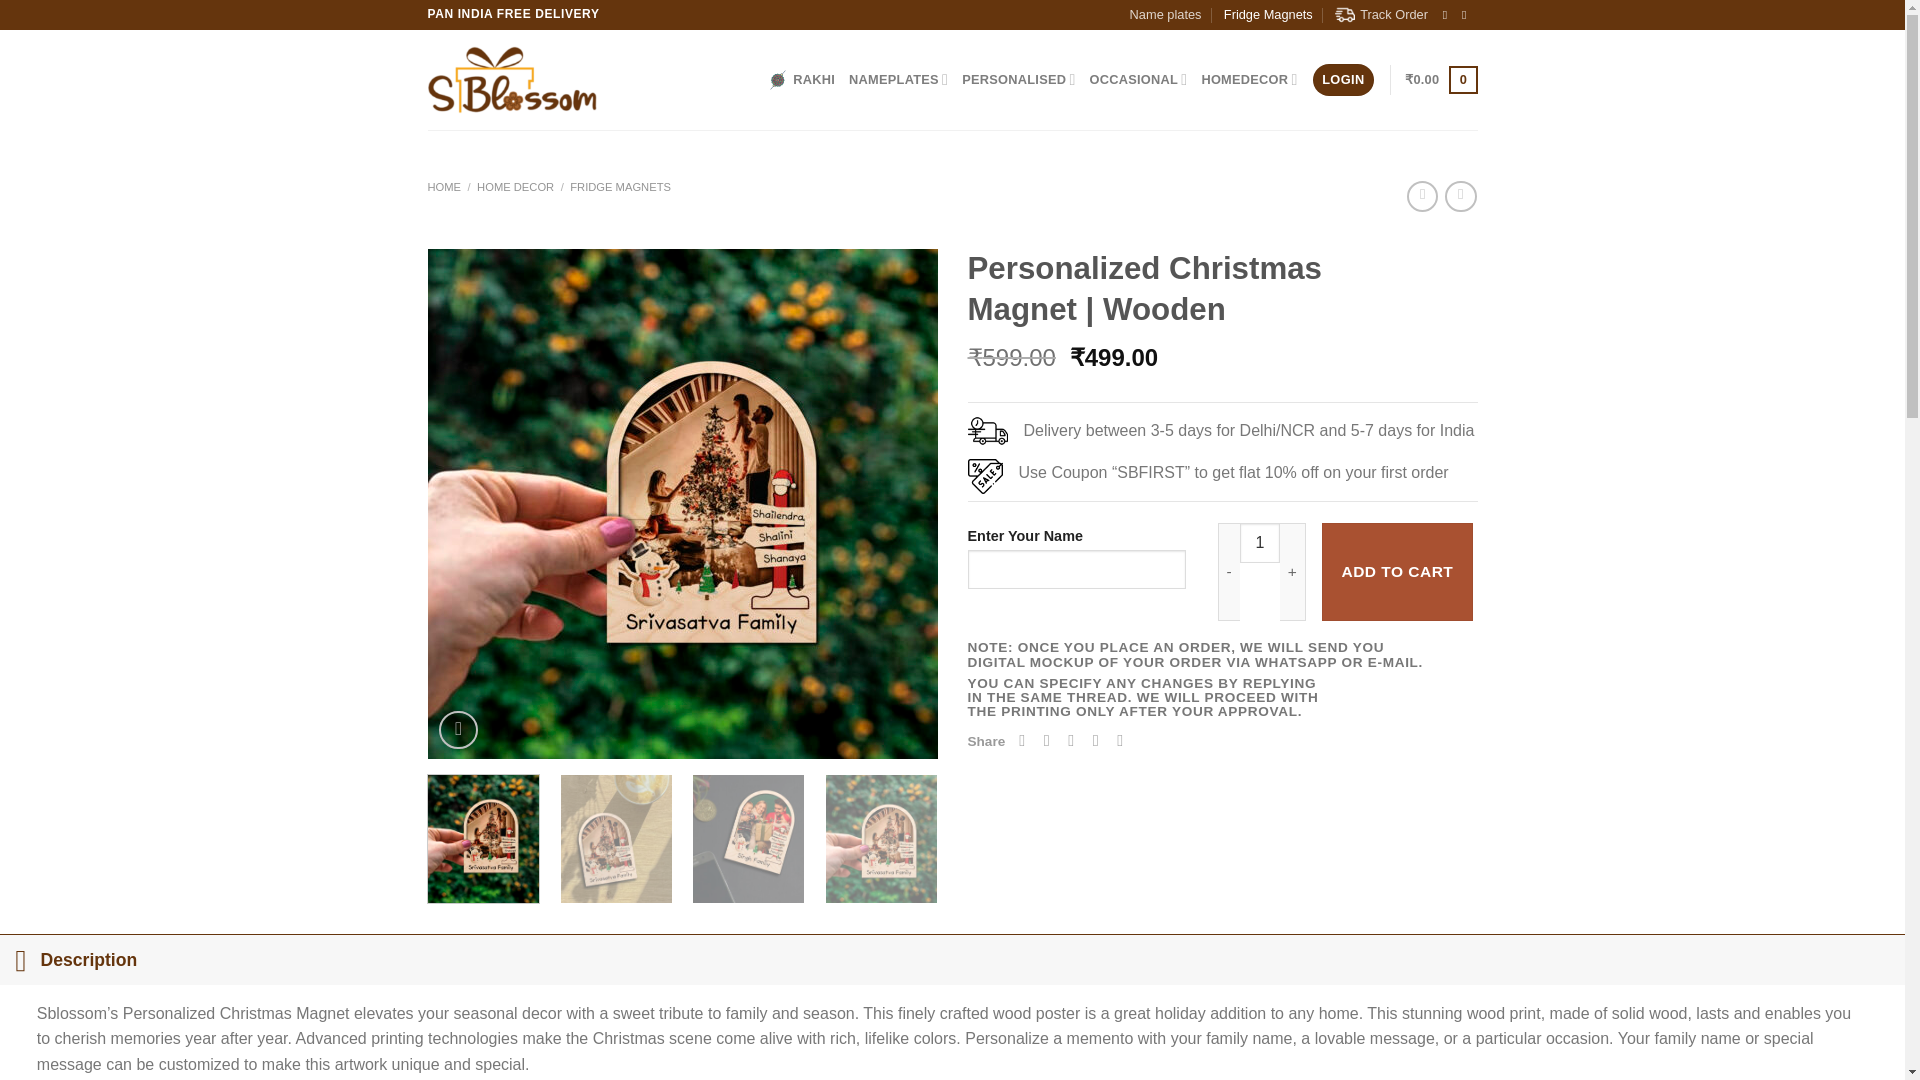 Image resolution: width=1920 pixels, height=1080 pixels. What do you see at coordinates (802, 80) in the screenshot?
I see `RAKHI` at bounding box center [802, 80].